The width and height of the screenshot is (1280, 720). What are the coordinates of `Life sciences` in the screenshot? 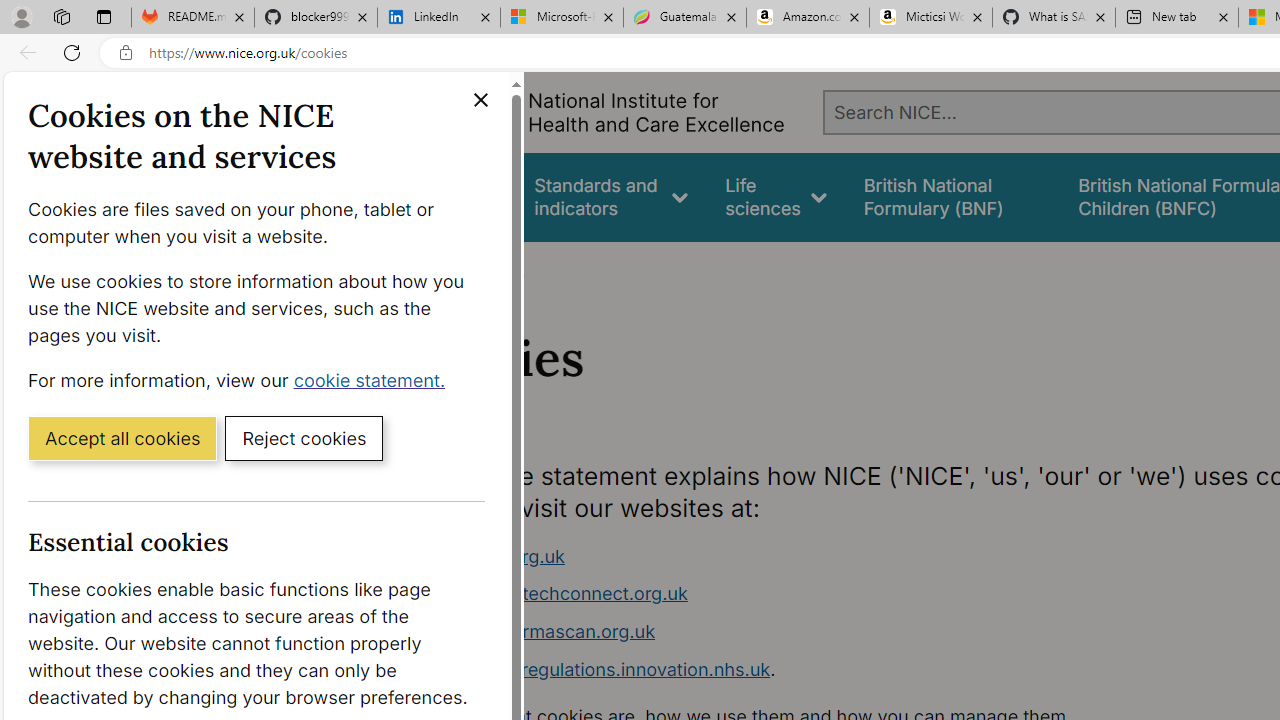 It's located at (776, 196).